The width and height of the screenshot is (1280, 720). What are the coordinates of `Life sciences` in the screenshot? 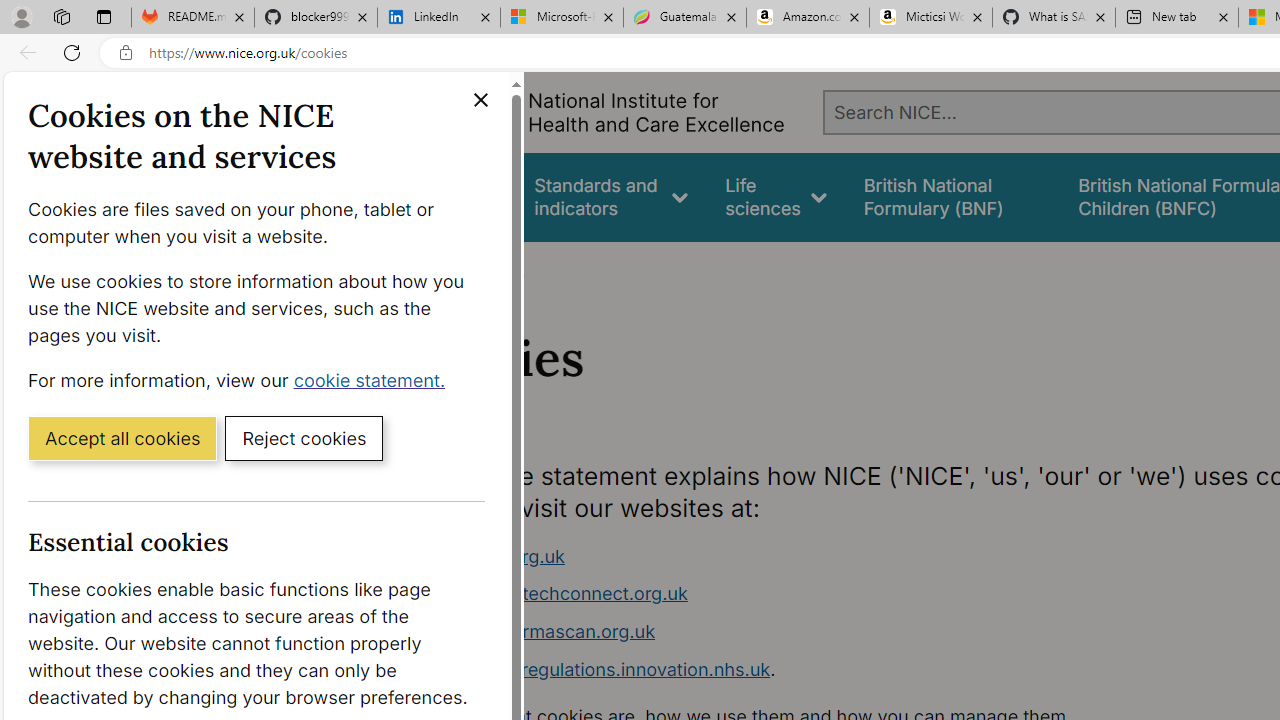 It's located at (776, 196).